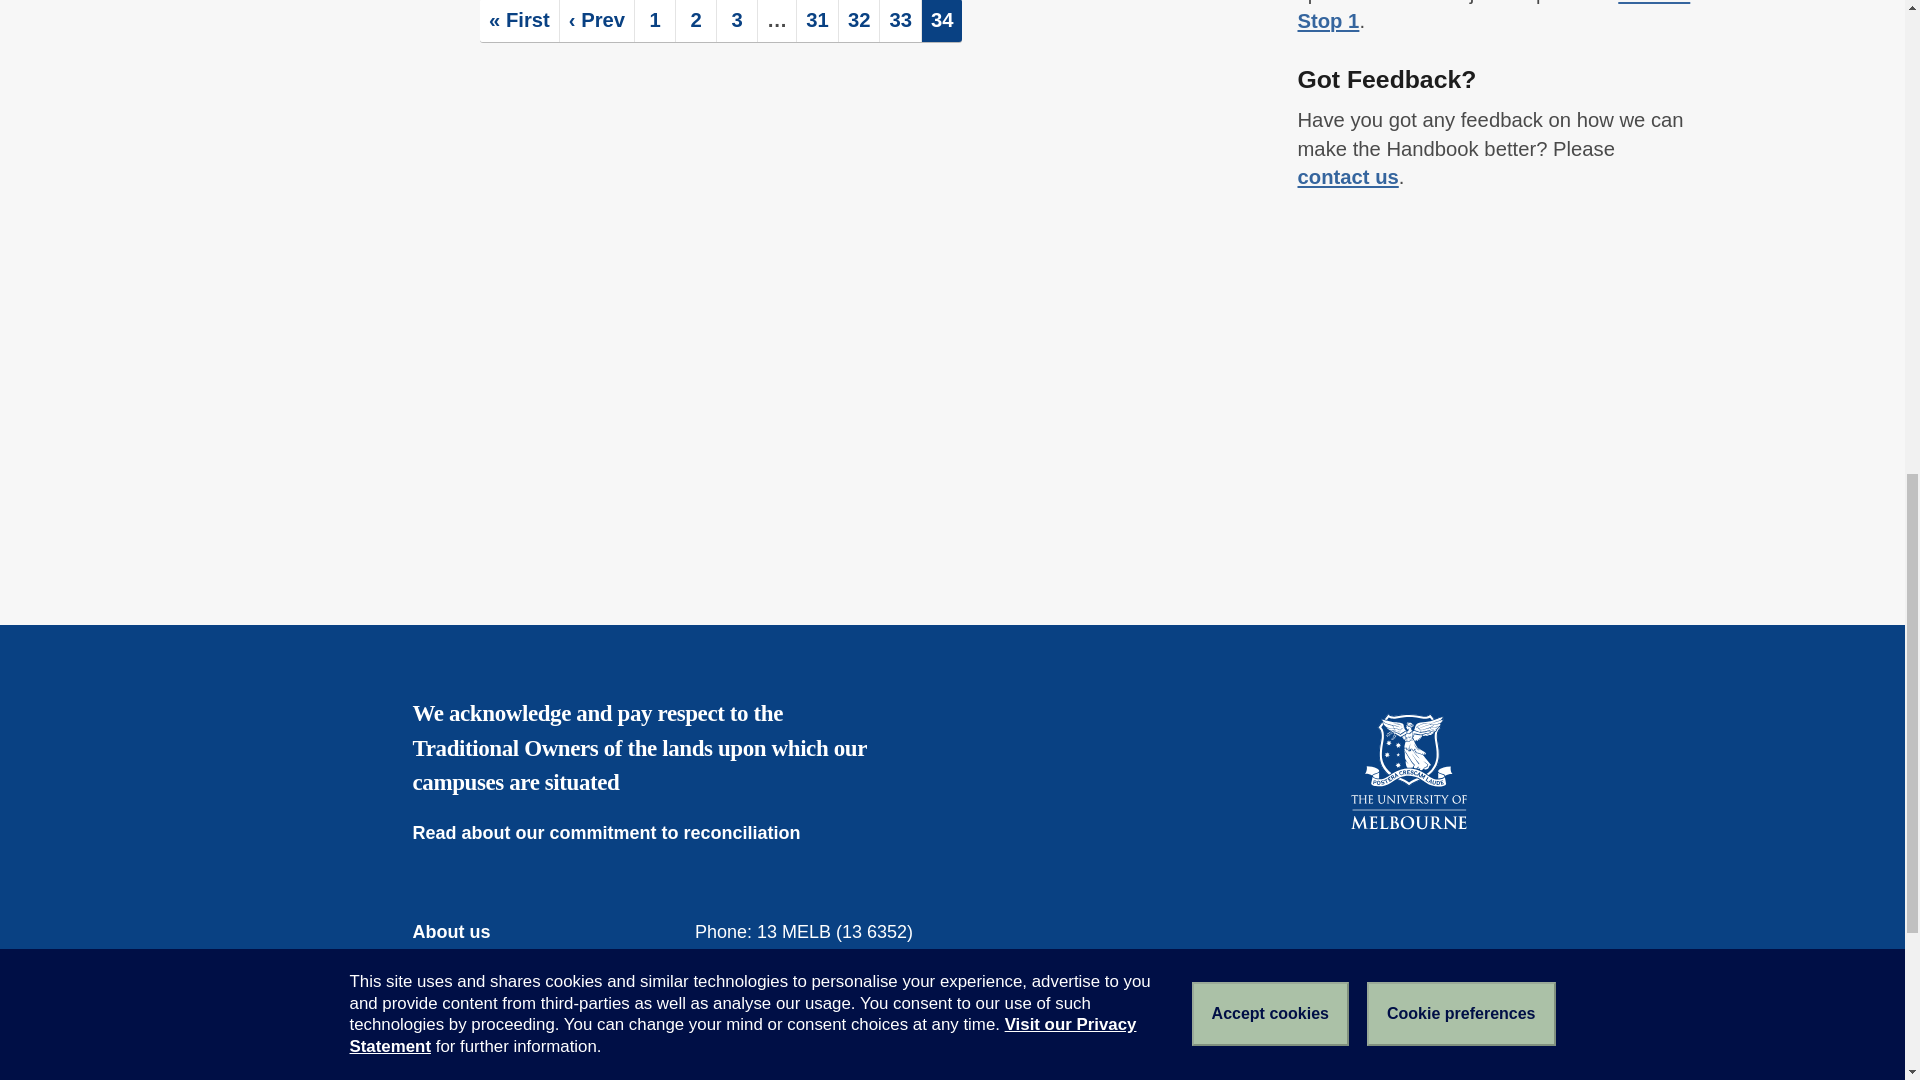 The image size is (1920, 1080). Describe the element at coordinates (816, 21) in the screenshot. I see `31` at that location.